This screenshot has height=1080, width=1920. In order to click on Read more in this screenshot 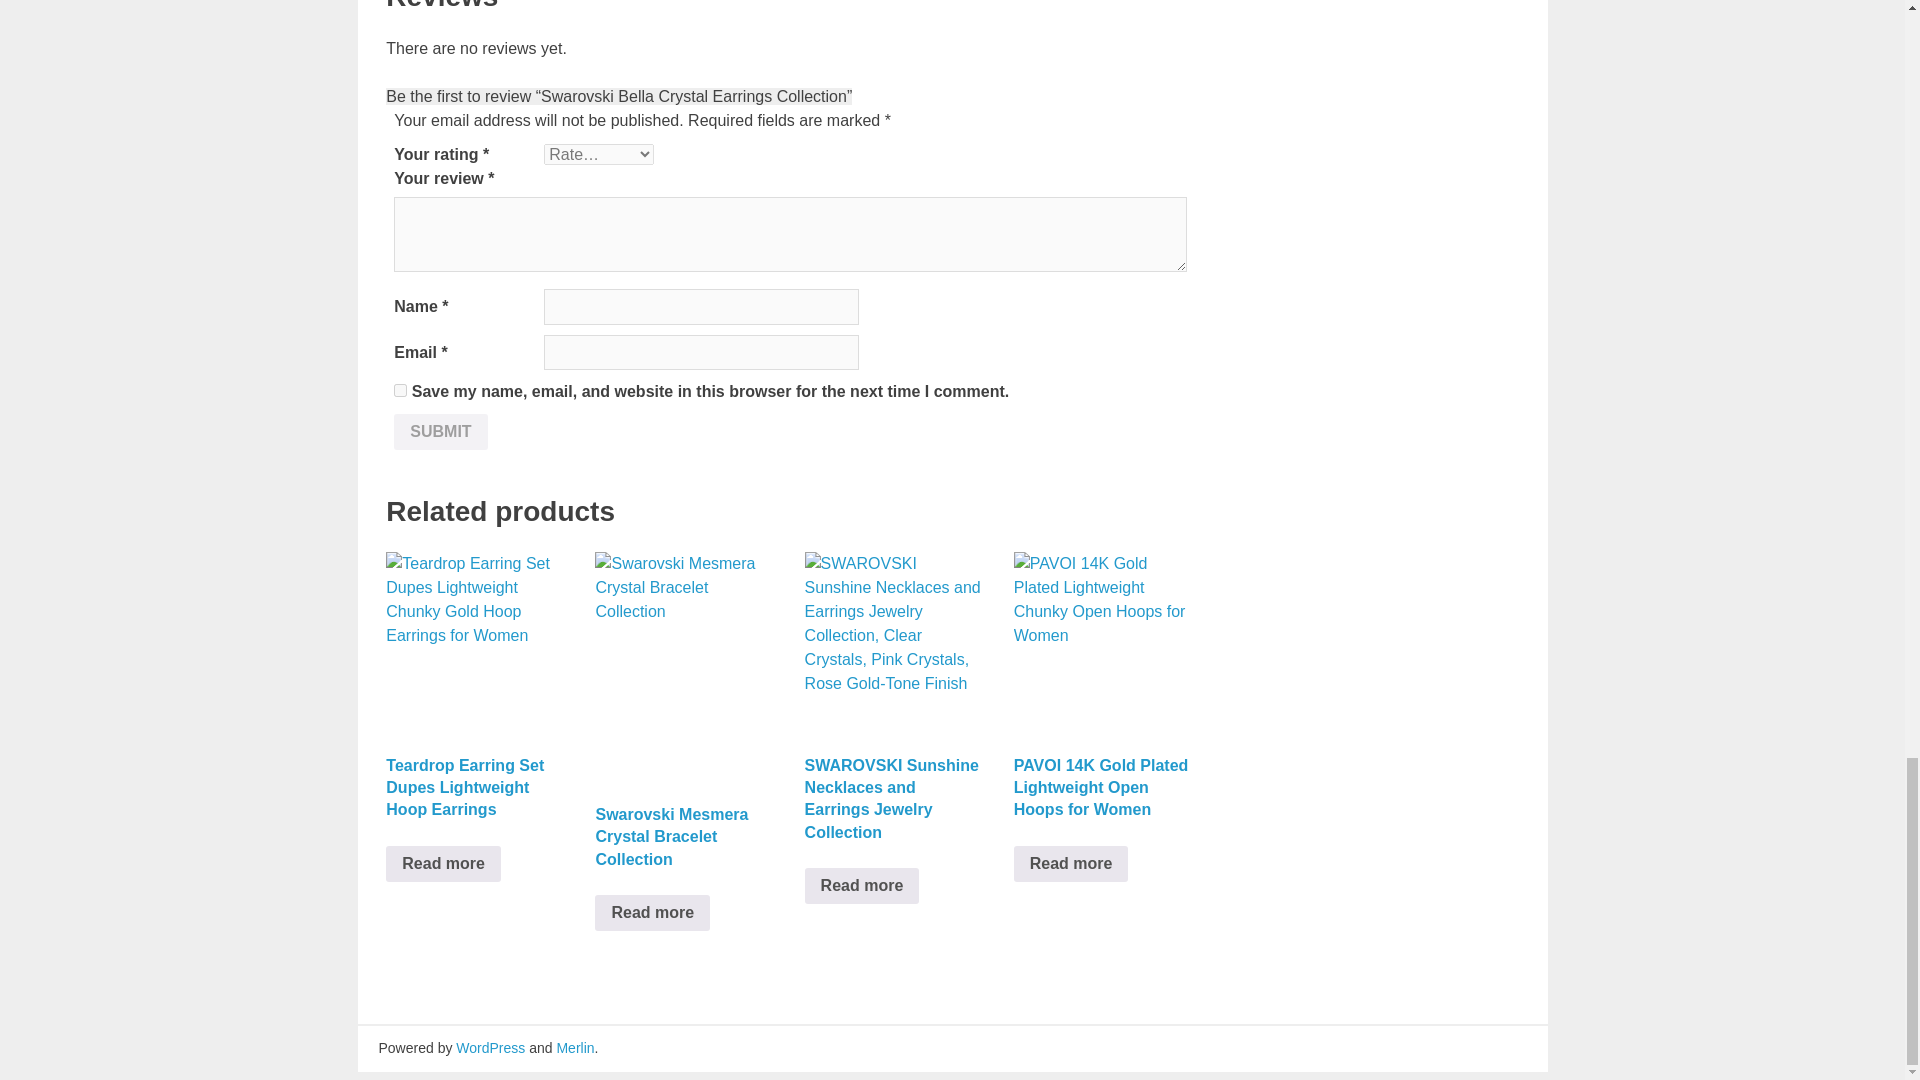, I will do `click(862, 886)`.